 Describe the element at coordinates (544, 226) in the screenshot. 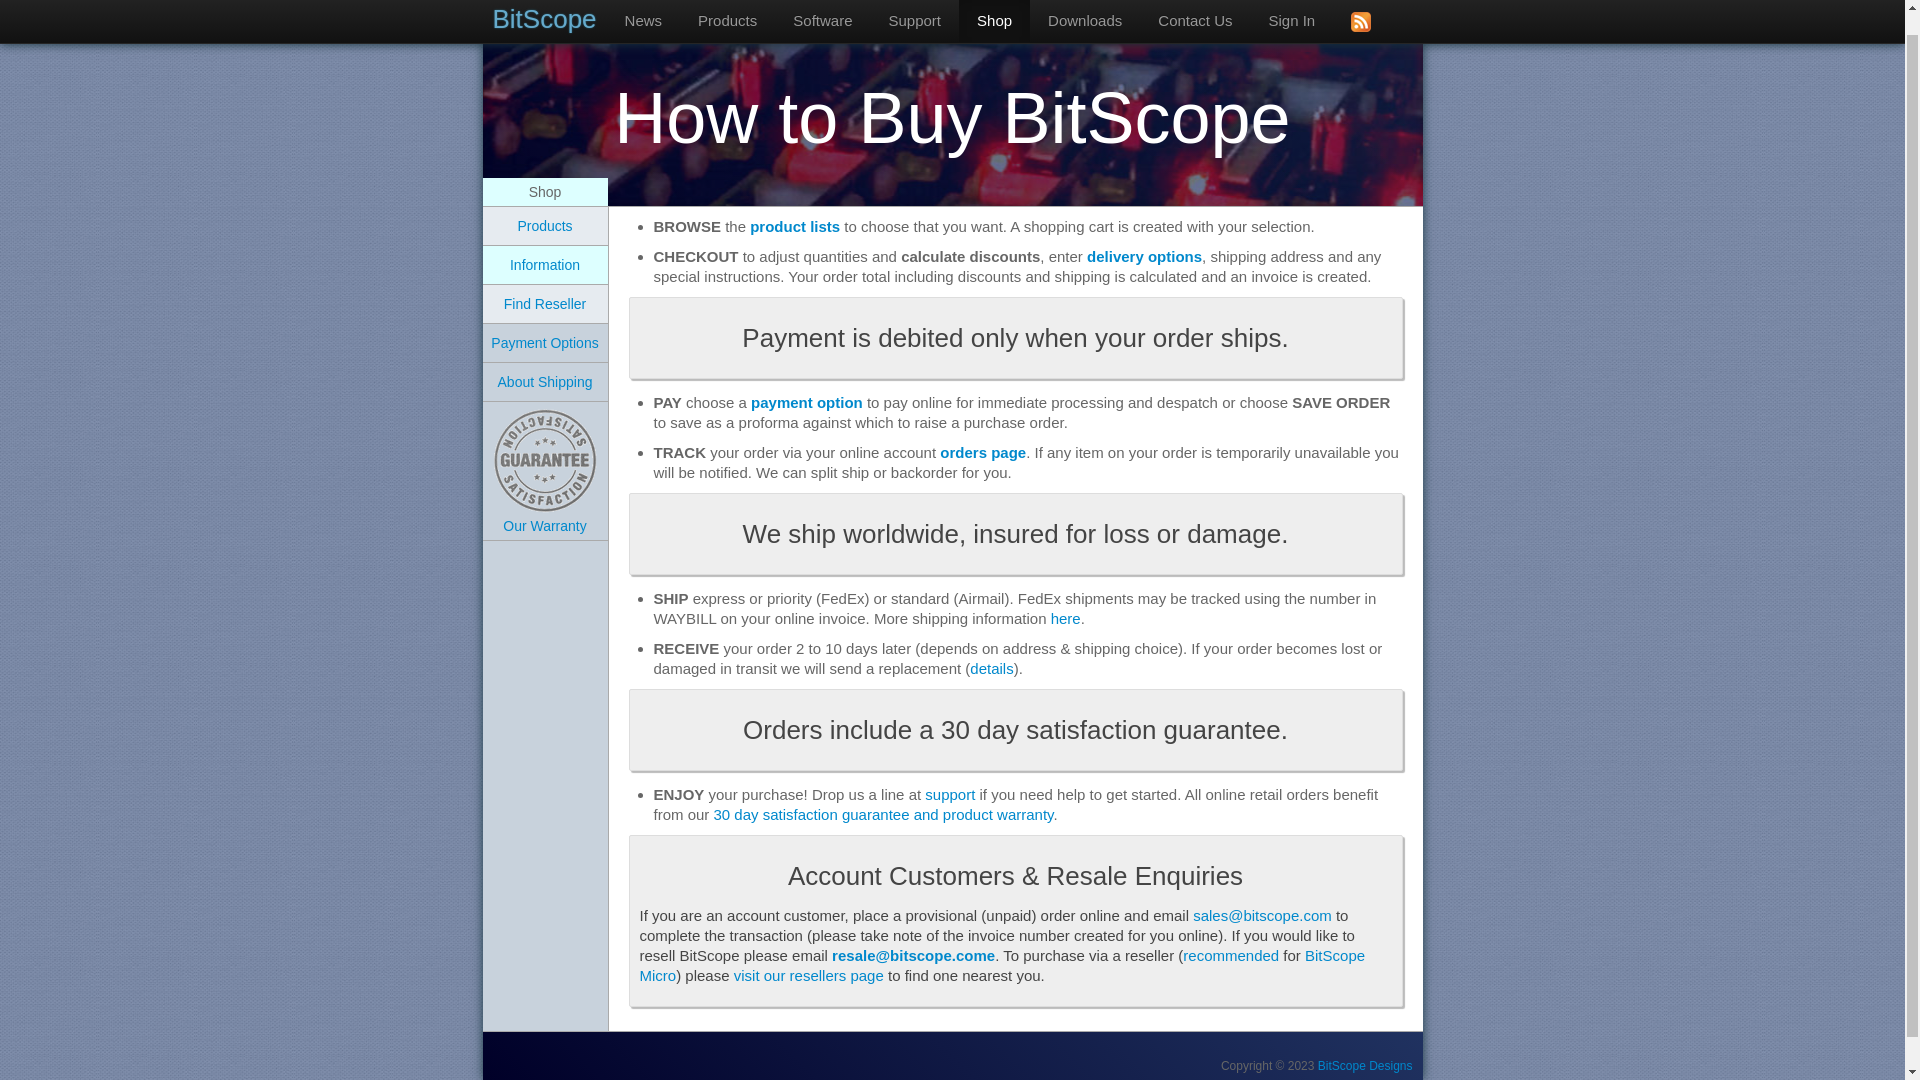

I see `Browse products and buy direct online.` at that location.